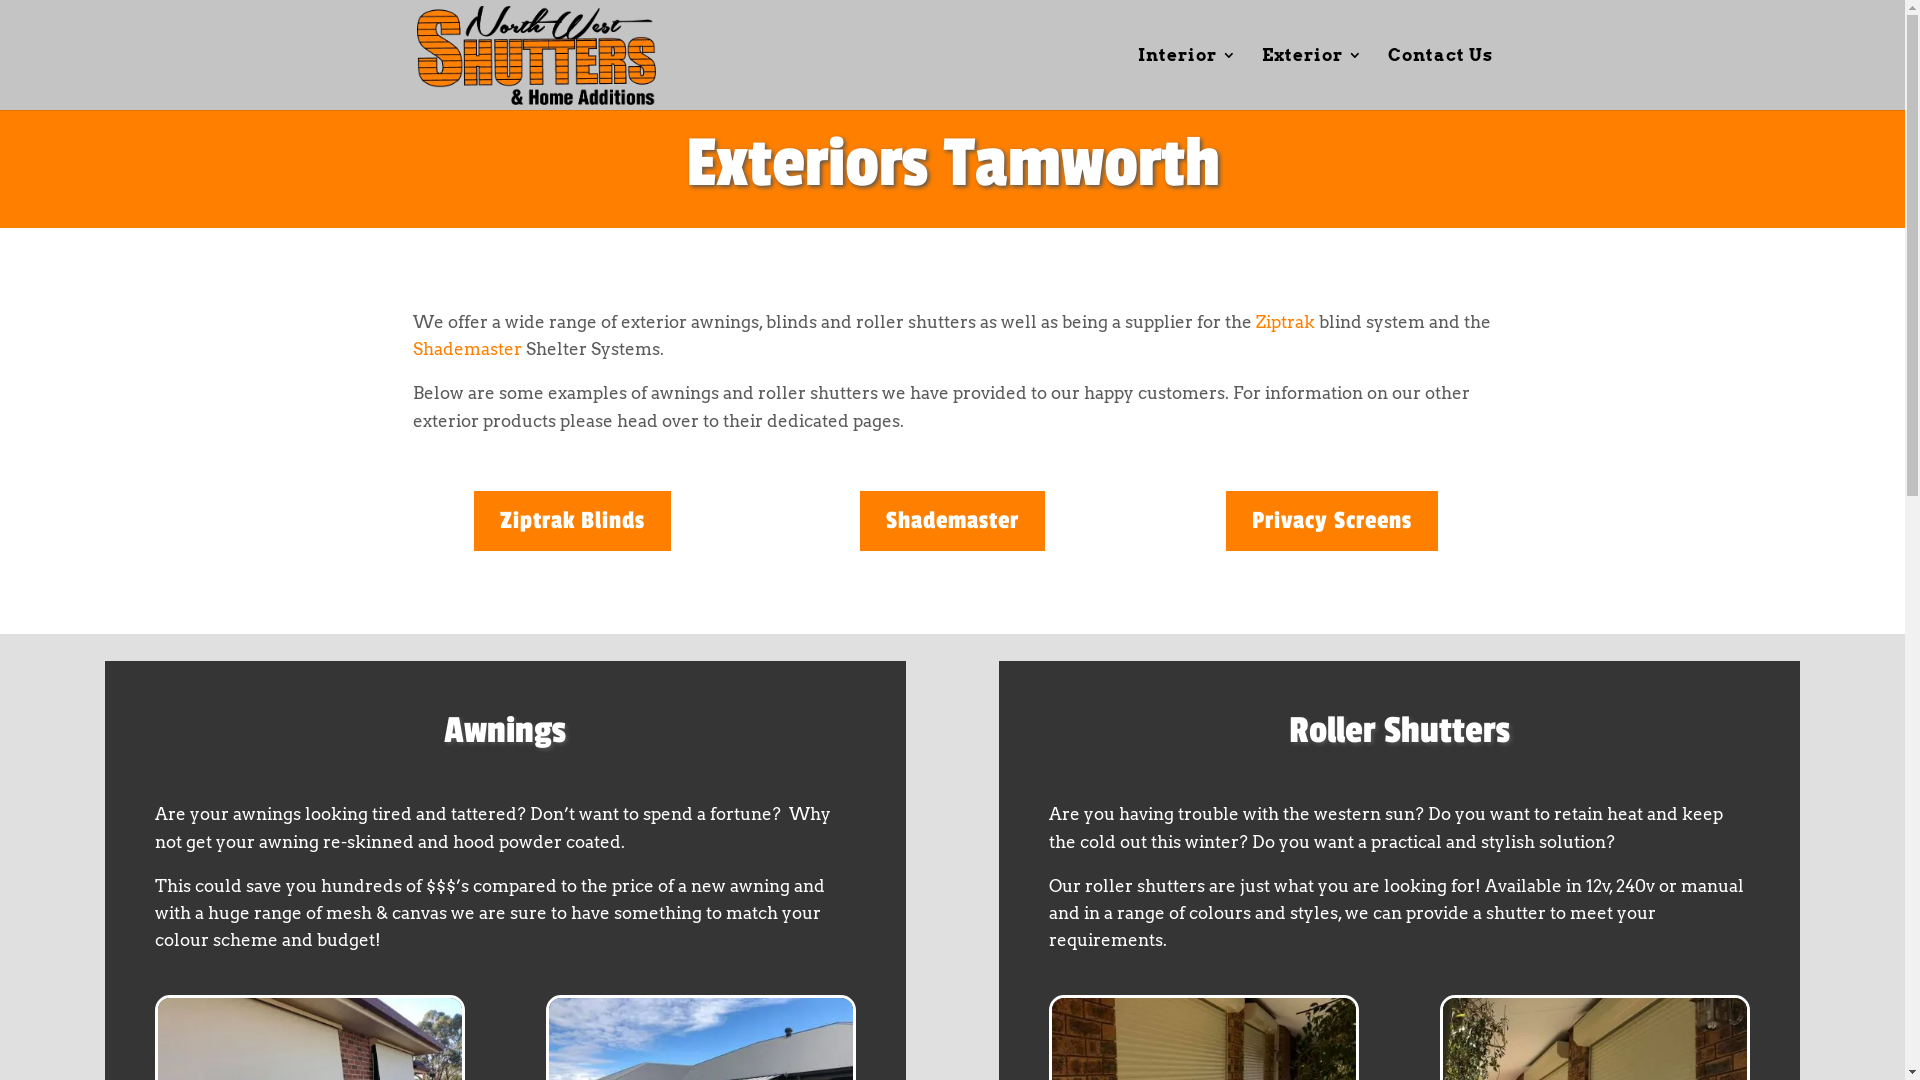 The height and width of the screenshot is (1080, 1920). I want to click on Privacy Screens, so click(1332, 521).